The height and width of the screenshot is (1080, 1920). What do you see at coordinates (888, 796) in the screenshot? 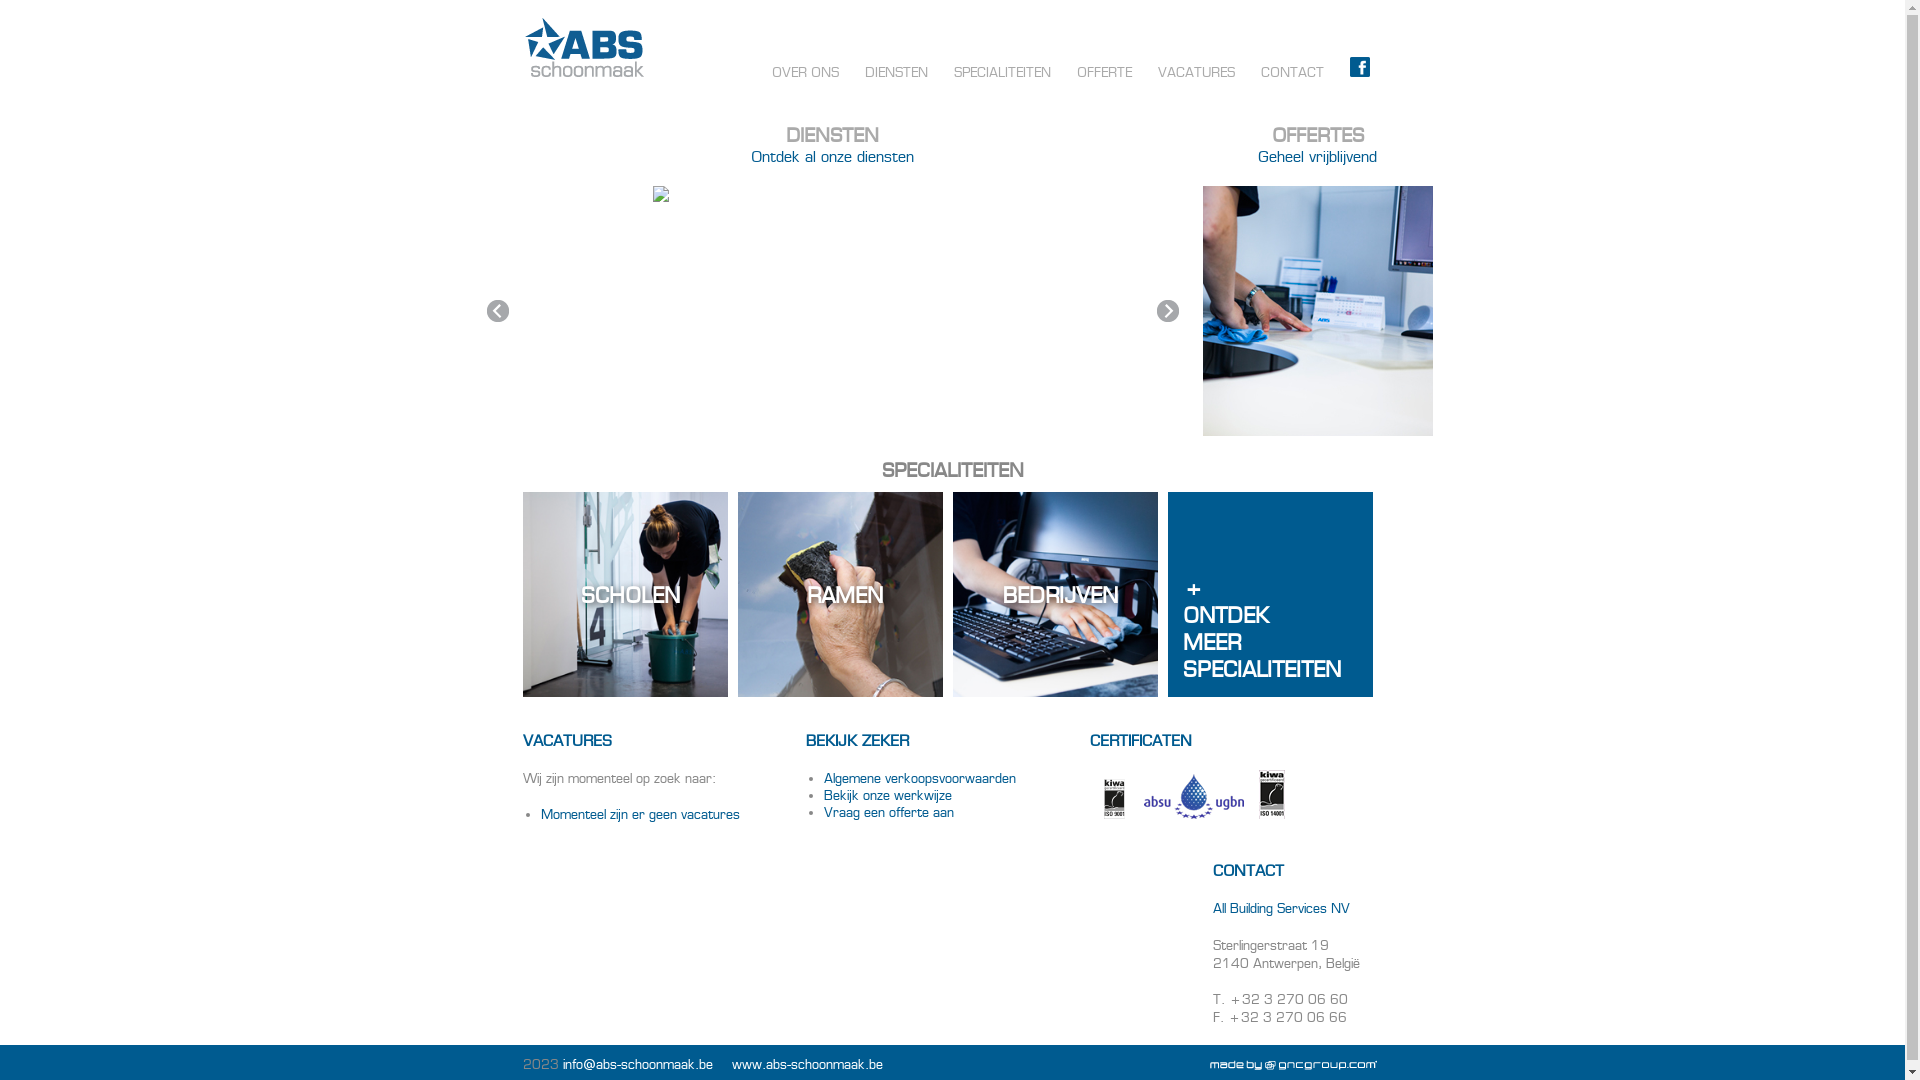
I see `Bekijk onze werkwijze` at bounding box center [888, 796].